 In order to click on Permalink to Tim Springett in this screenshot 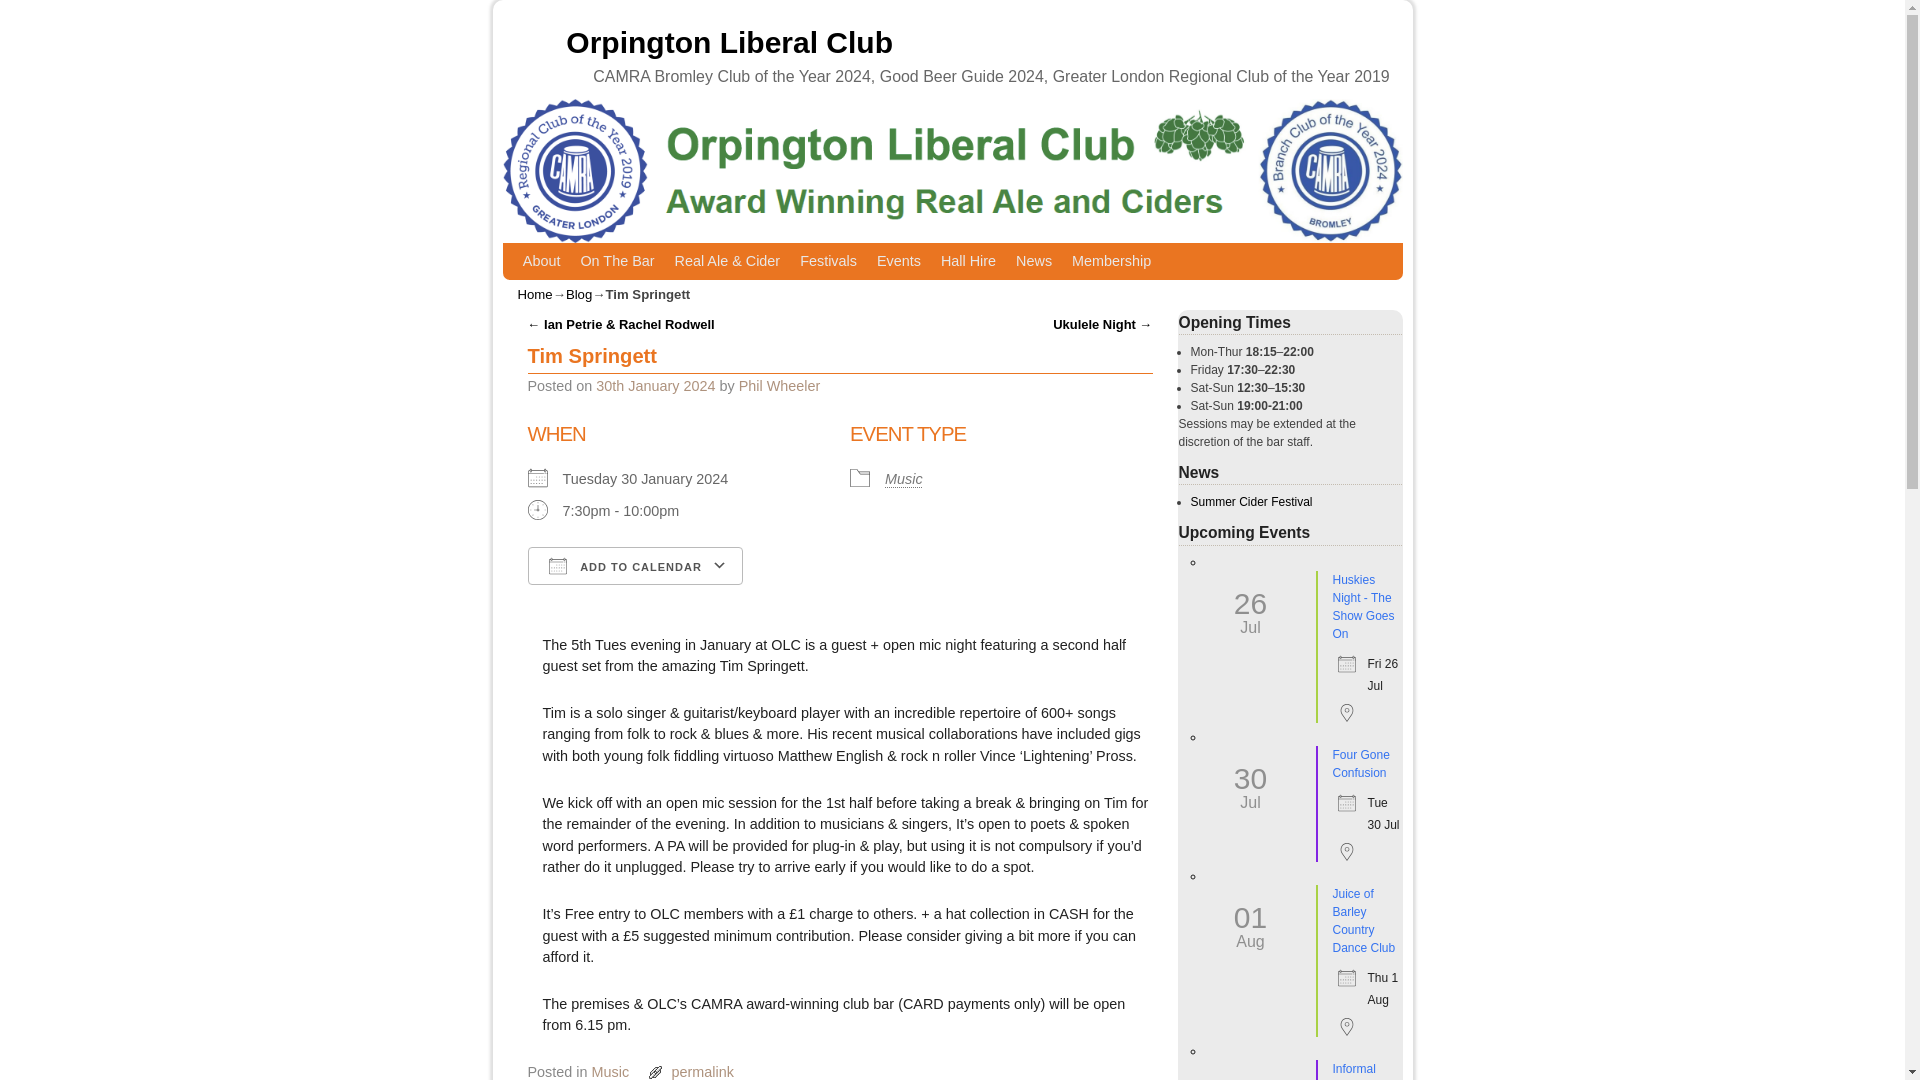, I will do `click(702, 1072)`.